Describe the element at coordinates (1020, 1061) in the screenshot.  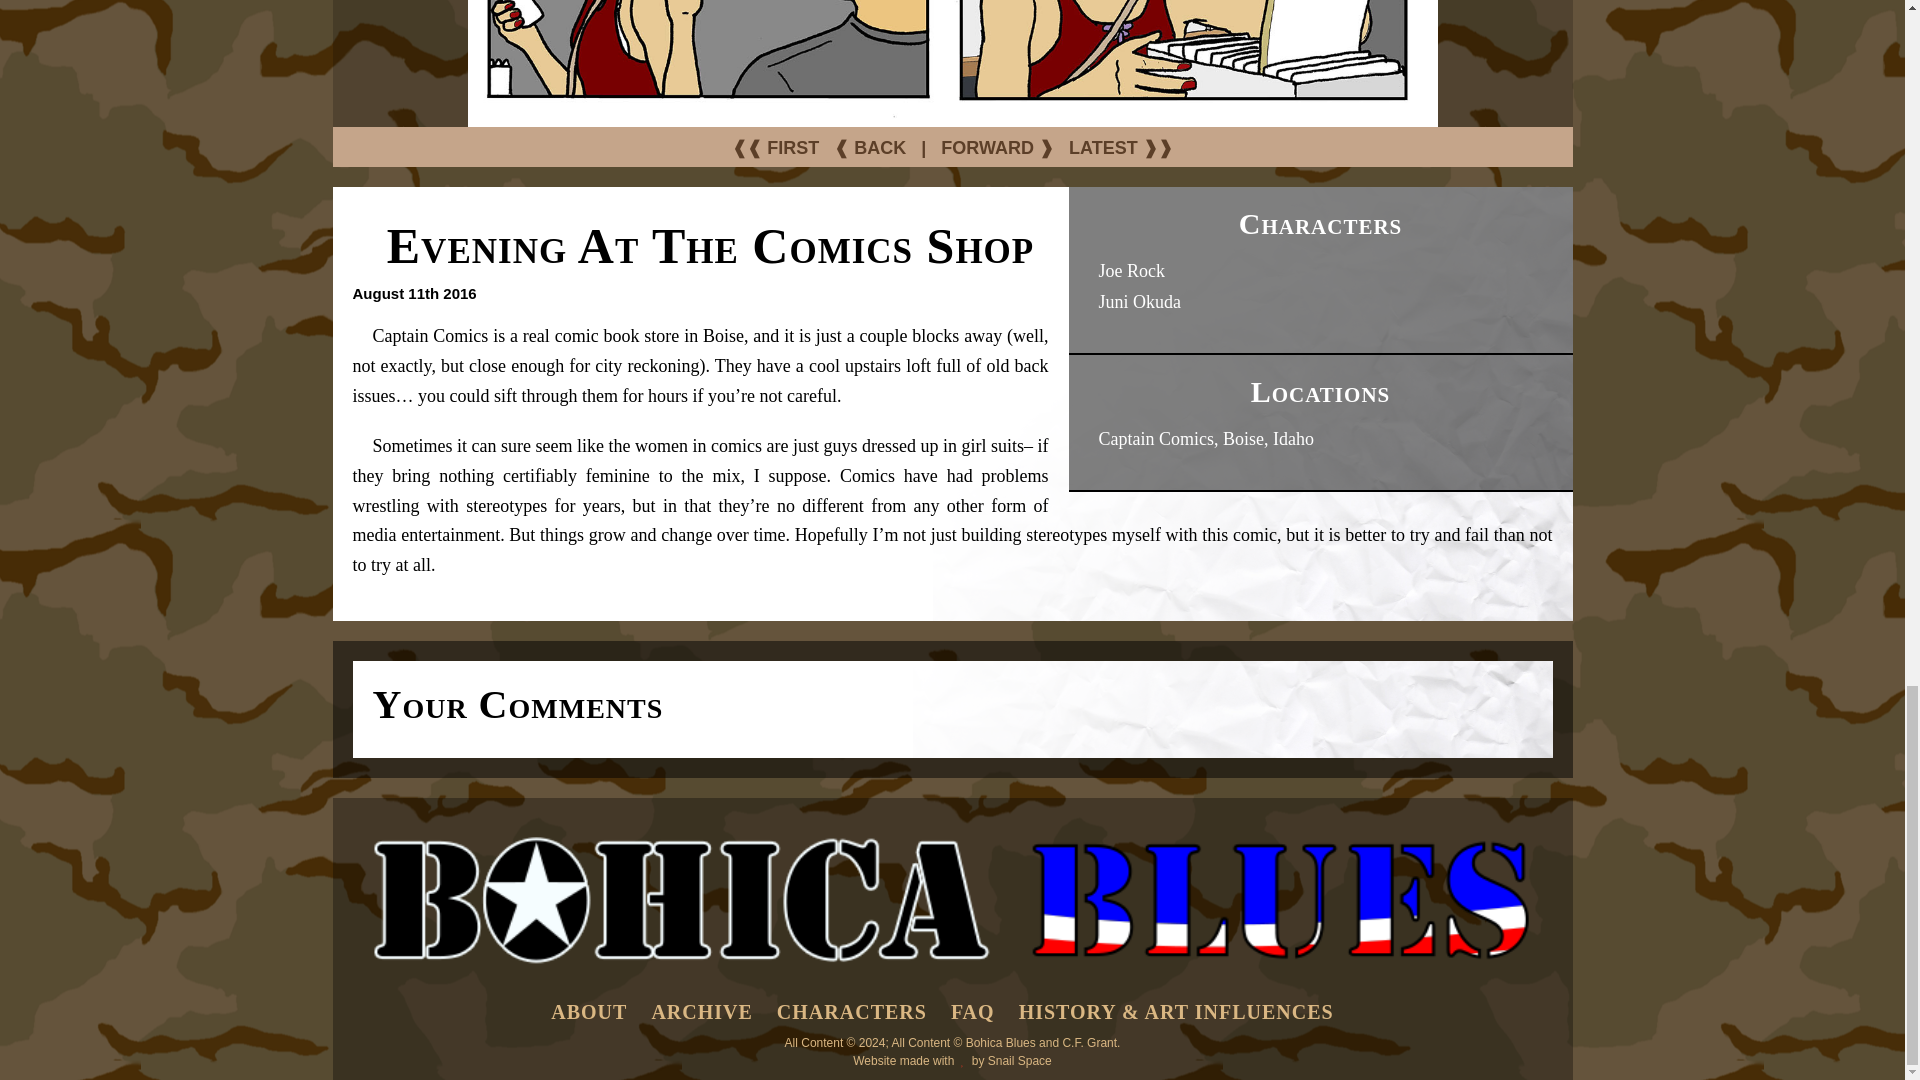
I see `Snail Space` at that location.